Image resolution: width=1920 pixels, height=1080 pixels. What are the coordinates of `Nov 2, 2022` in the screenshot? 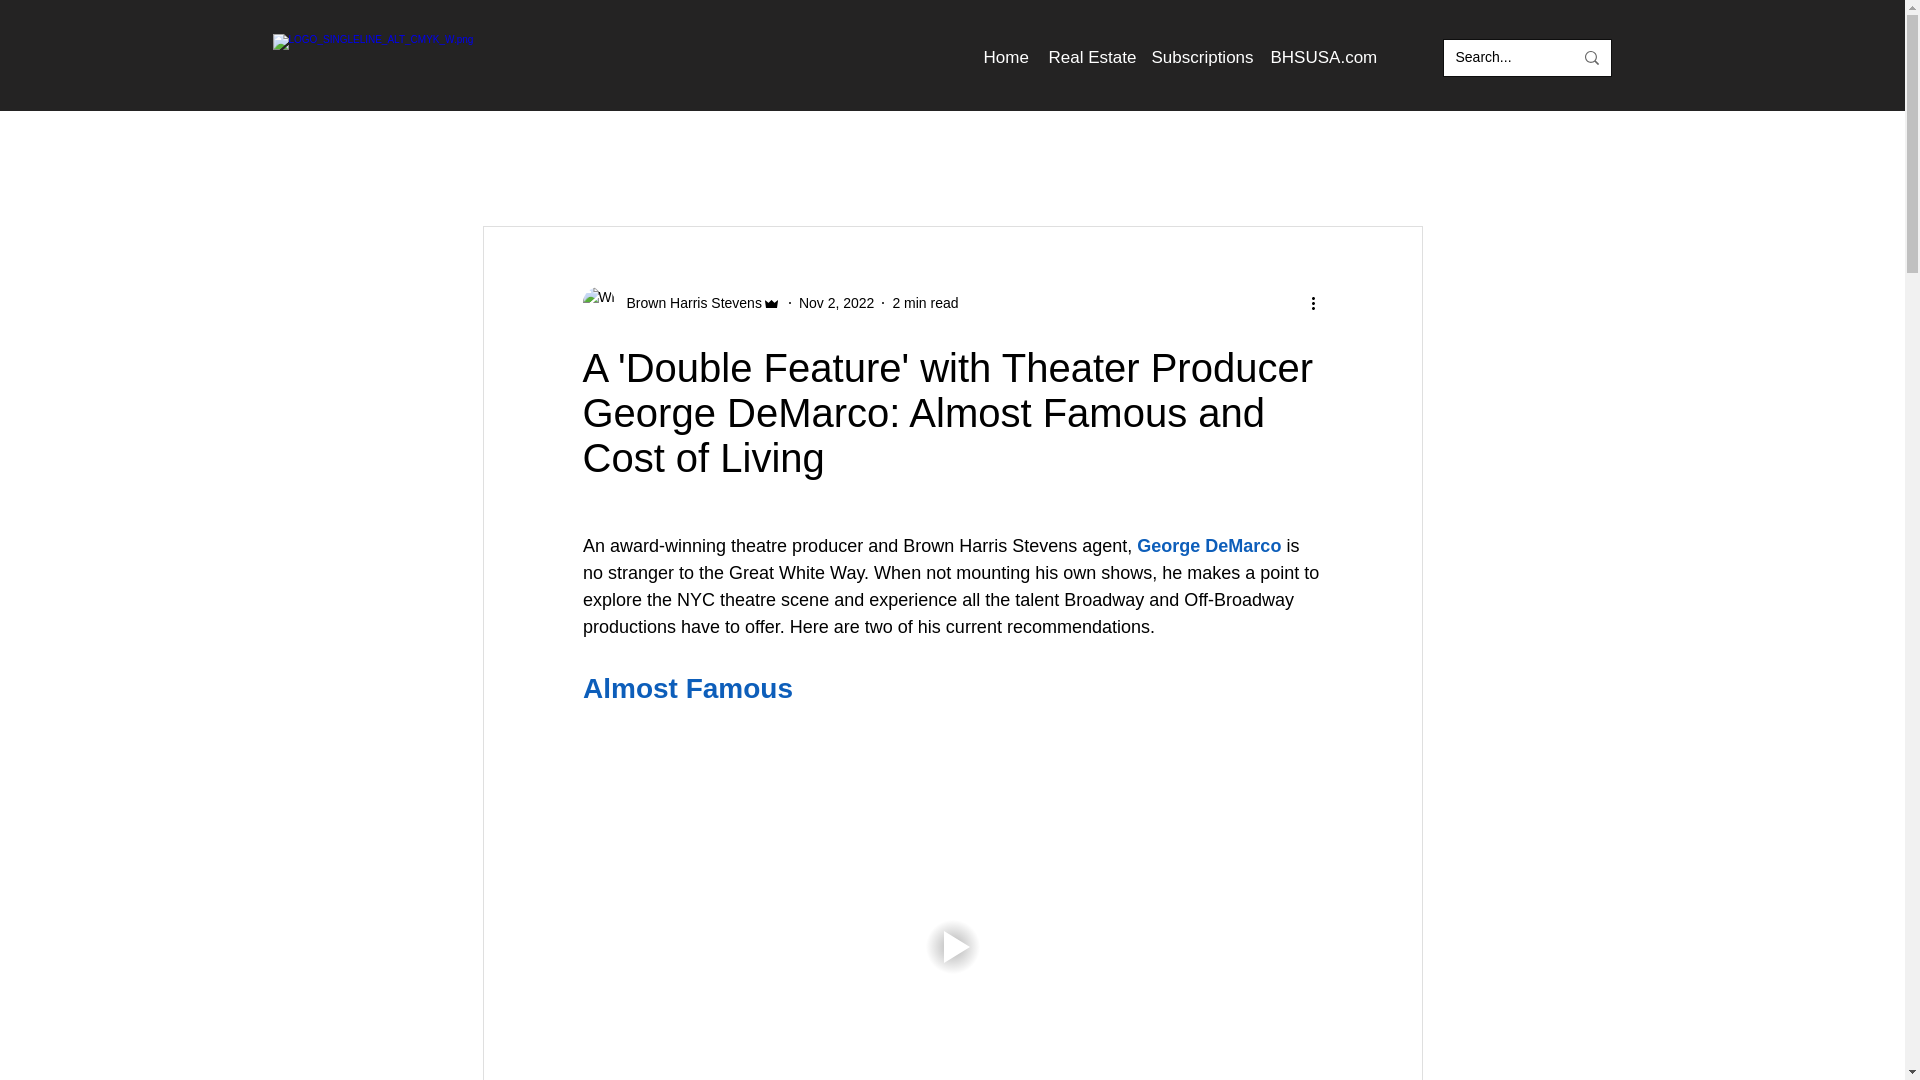 It's located at (836, 301).